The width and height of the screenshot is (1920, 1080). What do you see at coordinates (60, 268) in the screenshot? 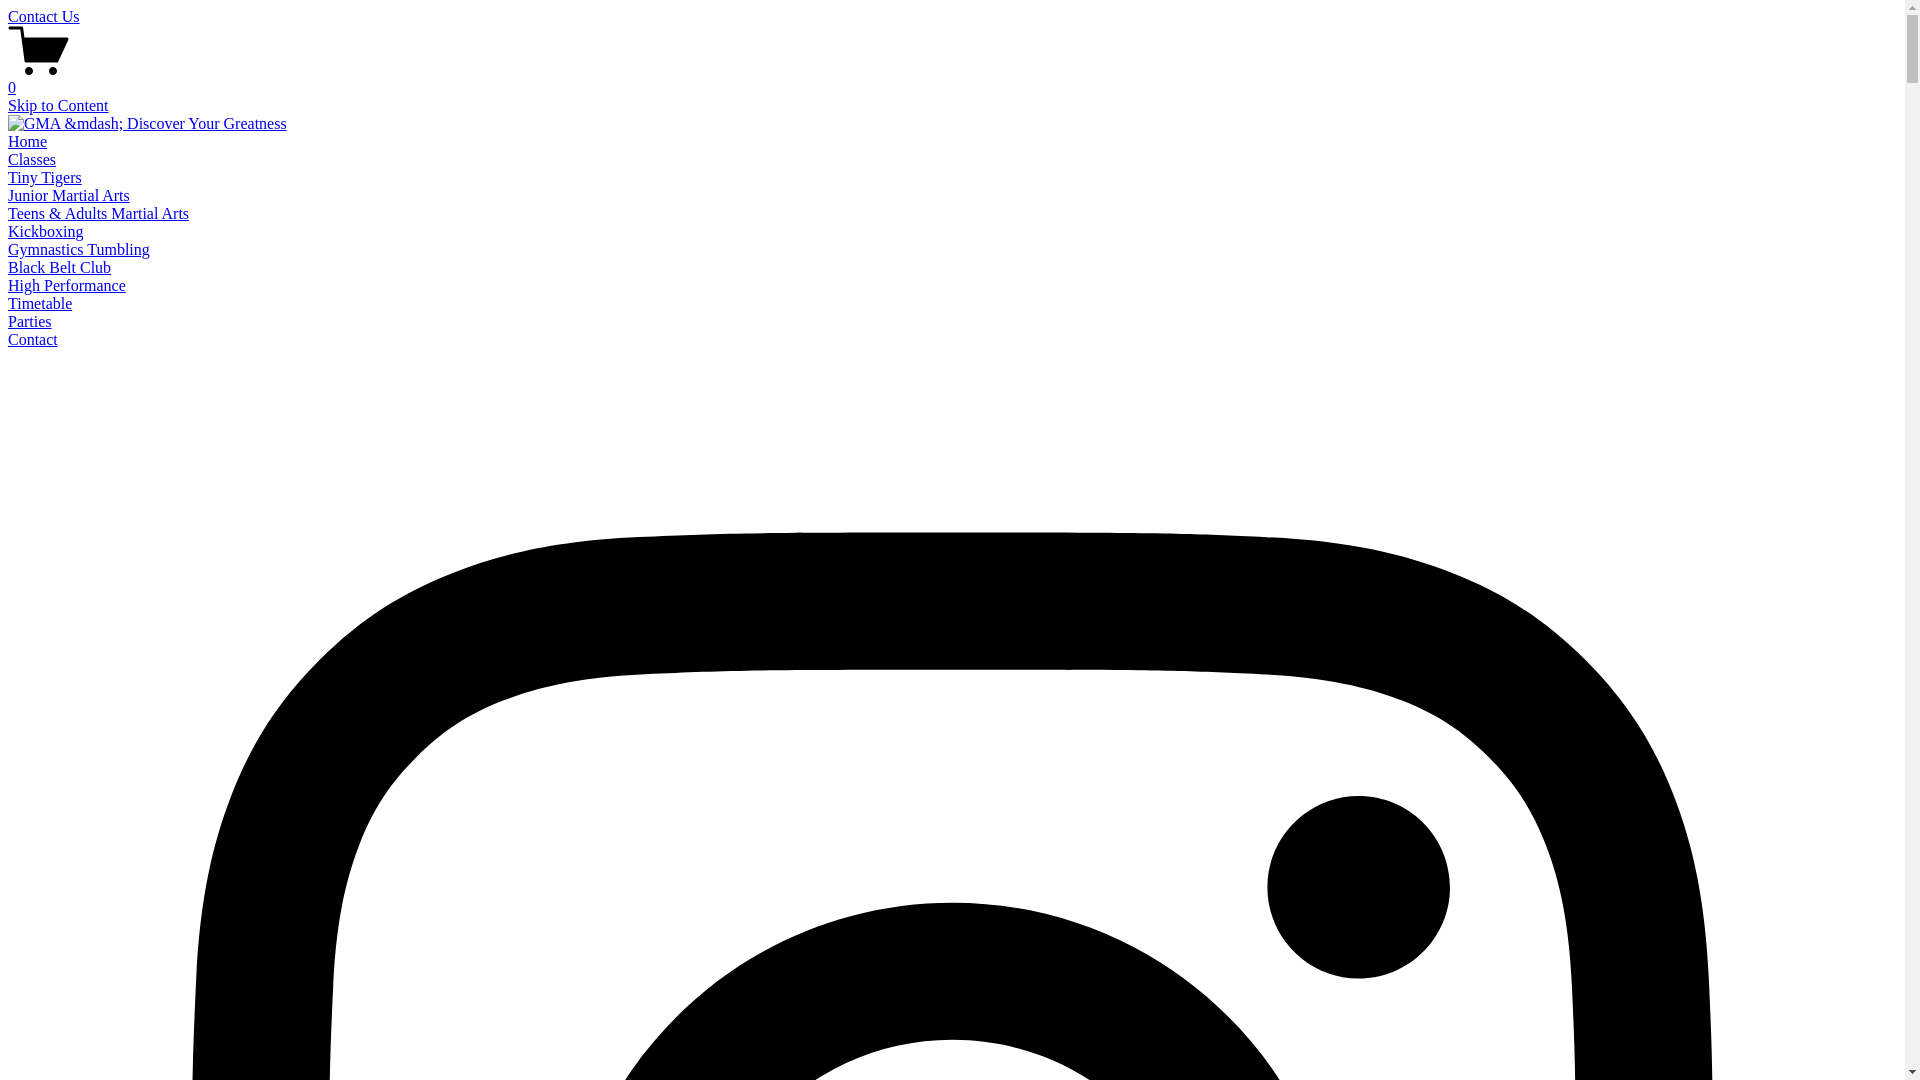
I see `Black Belt Club` at bounding box center [60, 268].